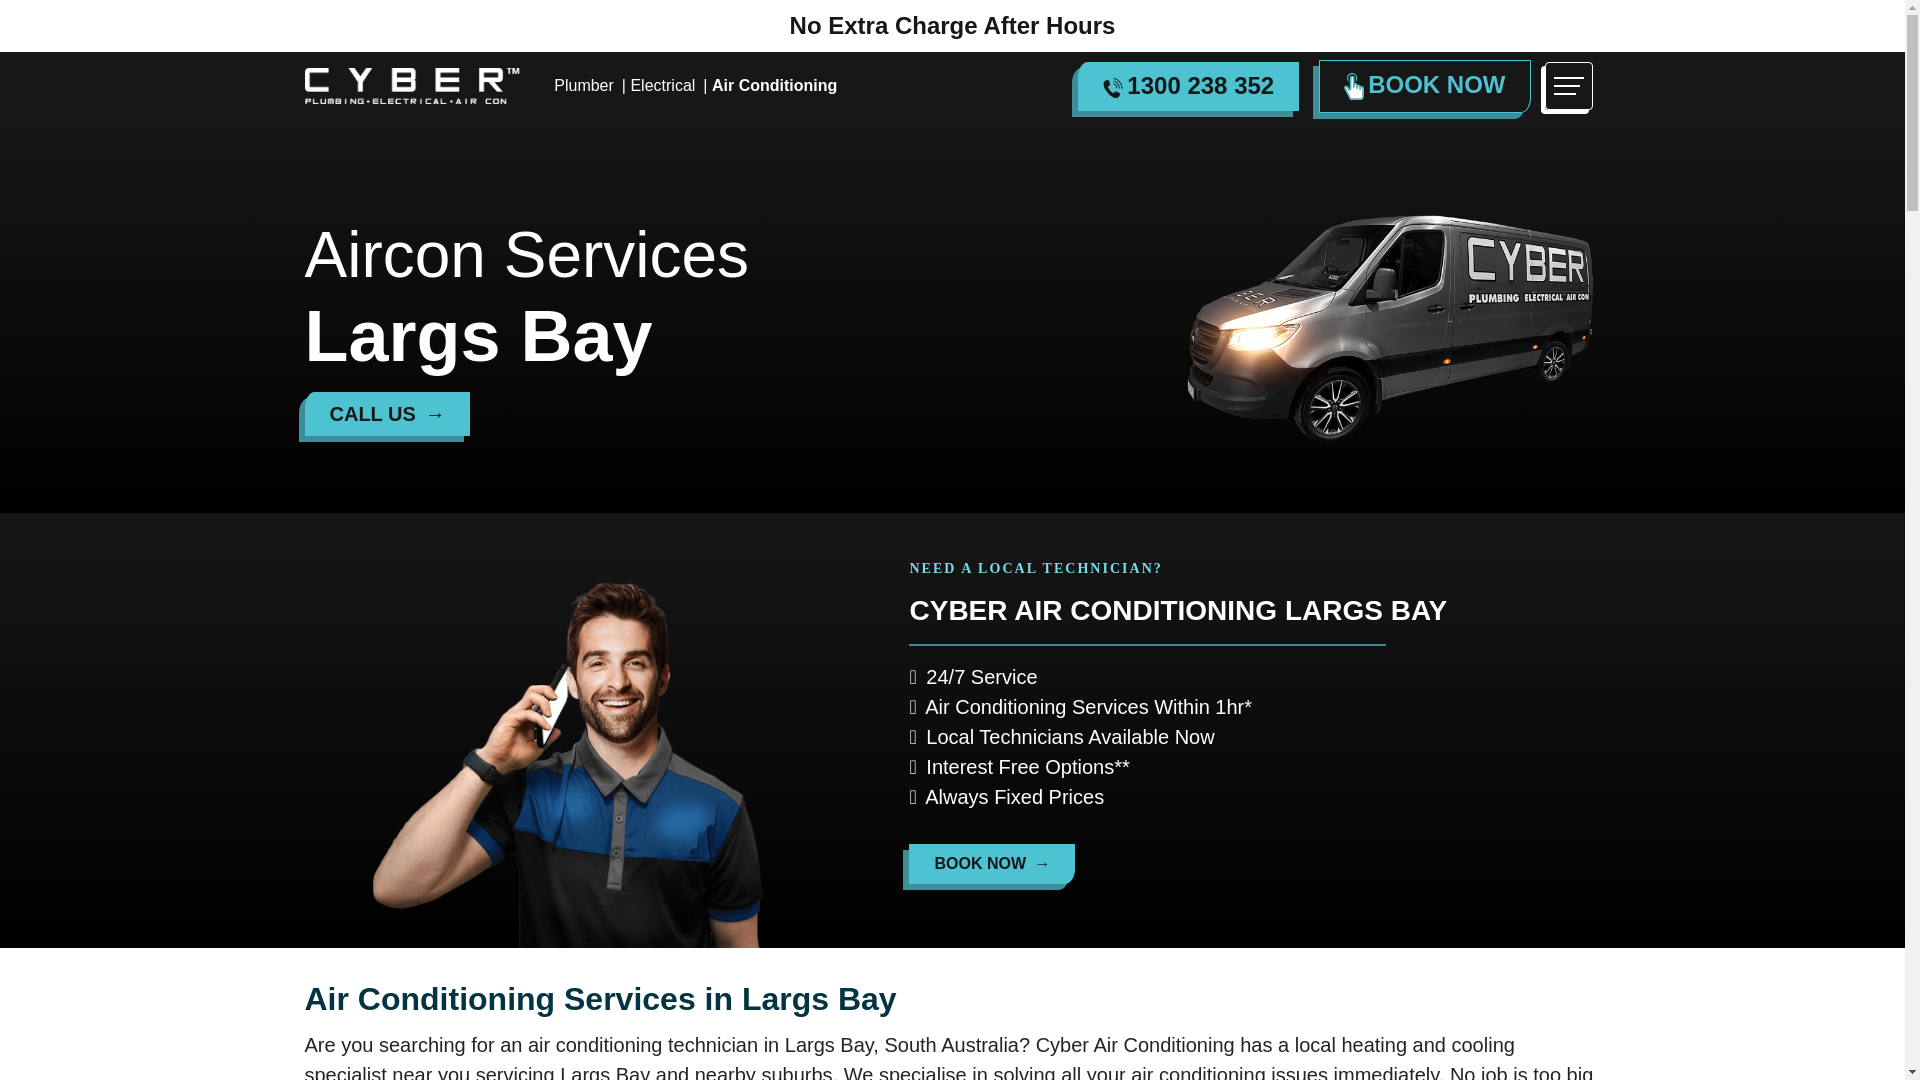 This screenshot has width=1920, height=1080. I want to click on BOOK NOW, so click(1424, 86).